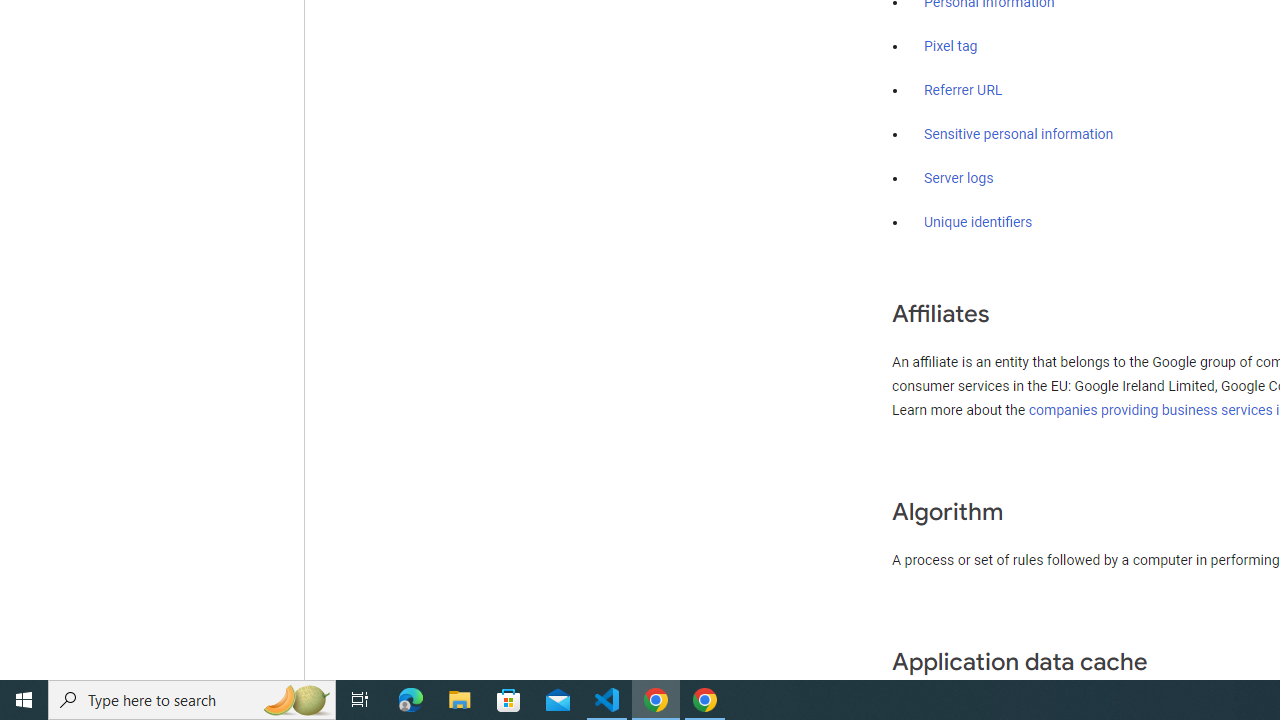 Image resolution: width=1280 pixels, height=720 pixels. I want to click on Server logs, so click(959, 178).